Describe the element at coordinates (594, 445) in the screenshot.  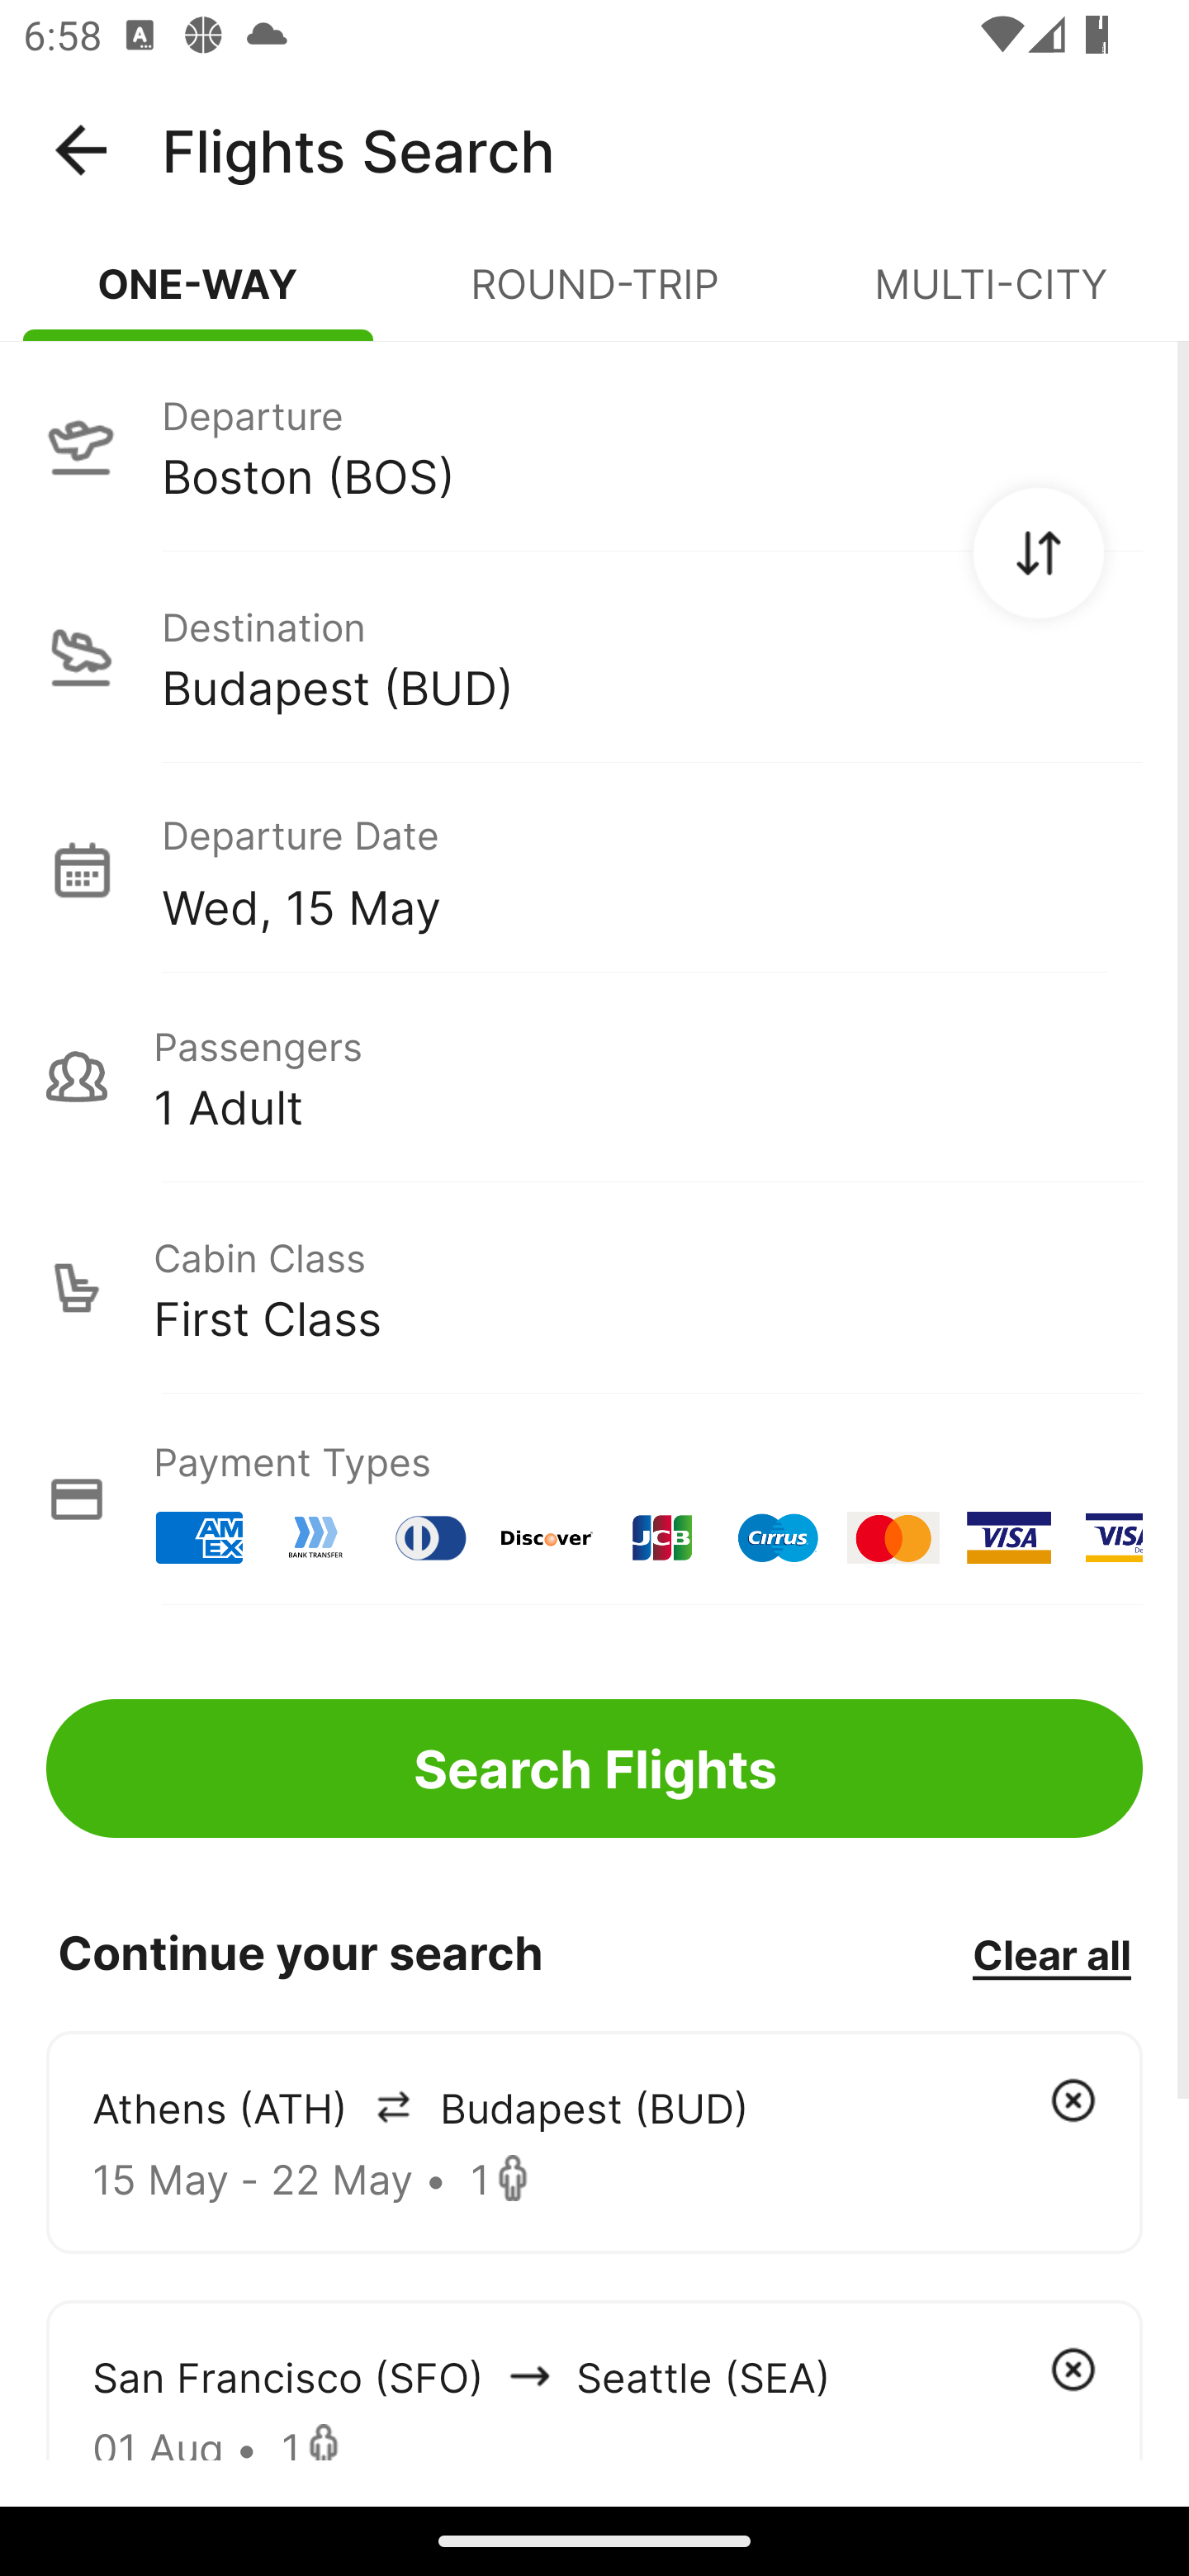
I see `Departure Boston (BOS)` at that location.